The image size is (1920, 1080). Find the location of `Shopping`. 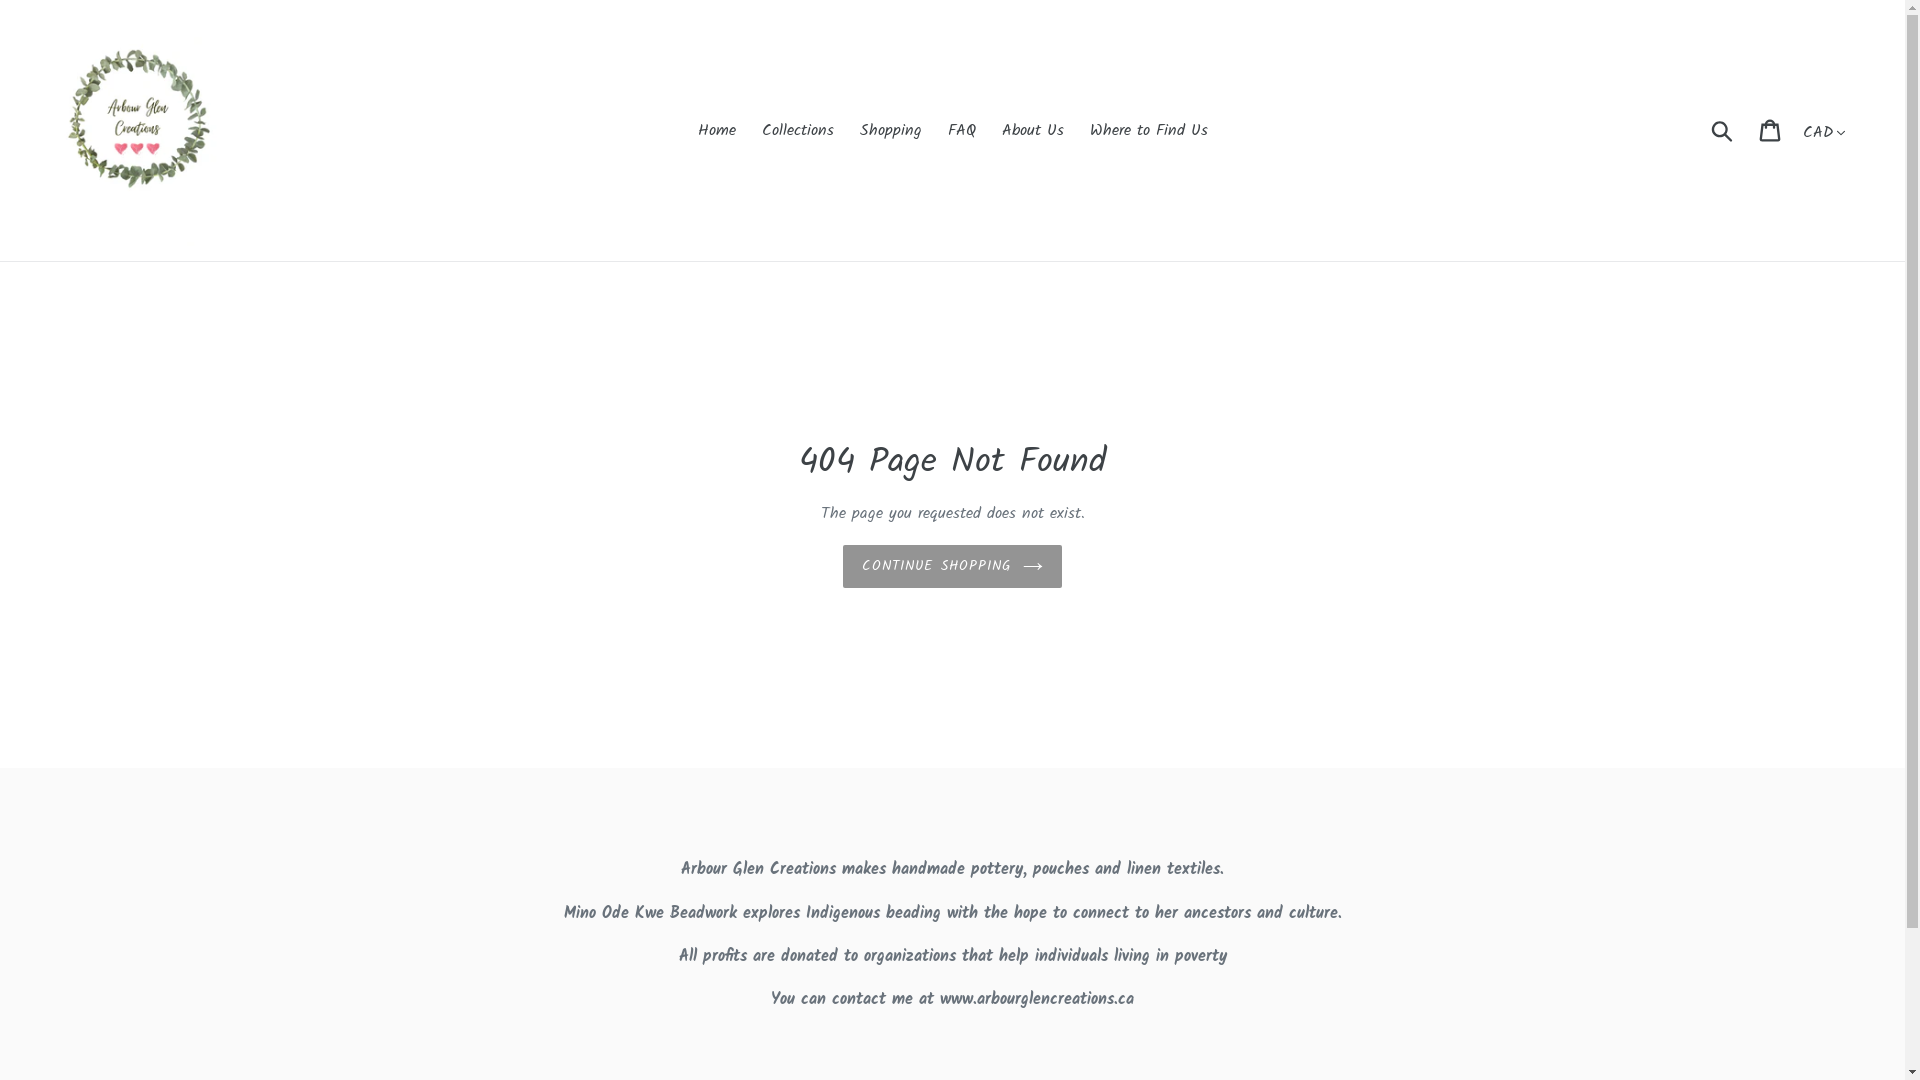

Shopping is located at coordinates (891, 131).